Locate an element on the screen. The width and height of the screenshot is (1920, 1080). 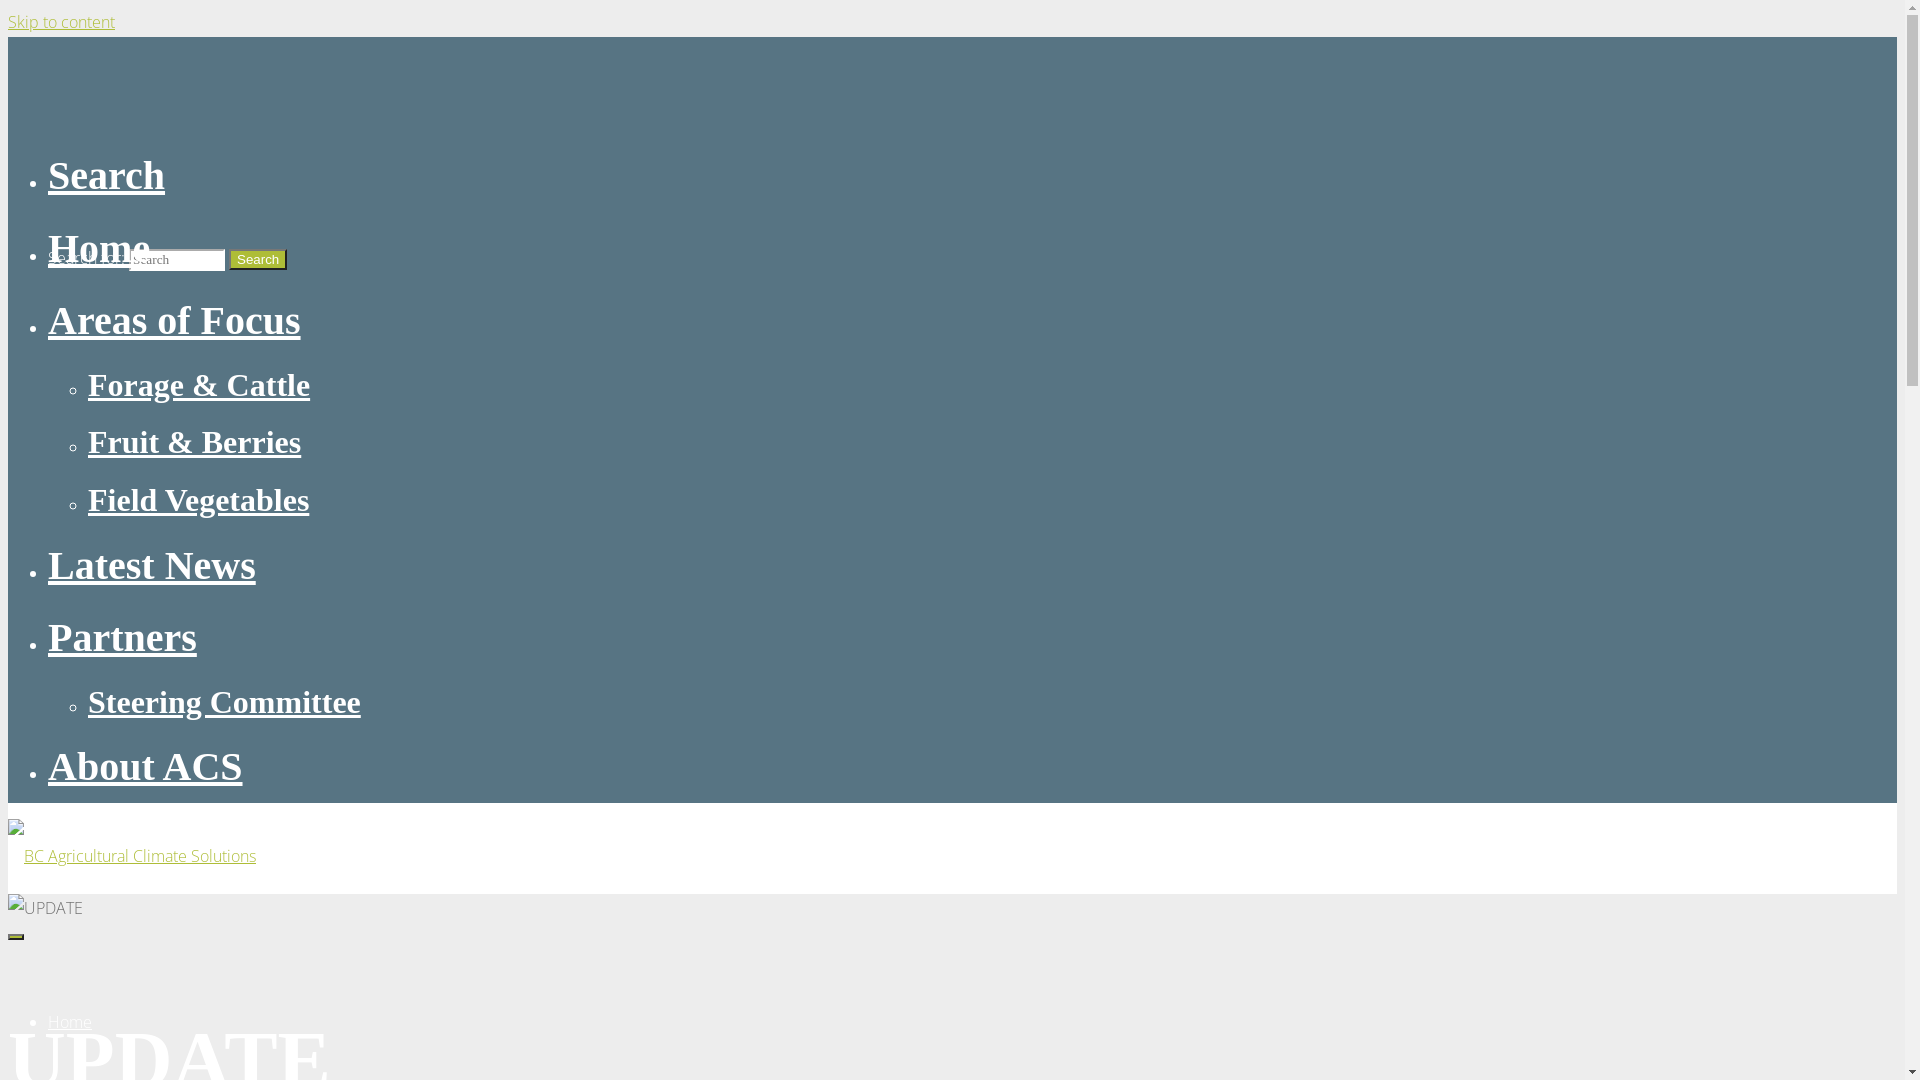
Skip to content is located at coordinates (62, 22).